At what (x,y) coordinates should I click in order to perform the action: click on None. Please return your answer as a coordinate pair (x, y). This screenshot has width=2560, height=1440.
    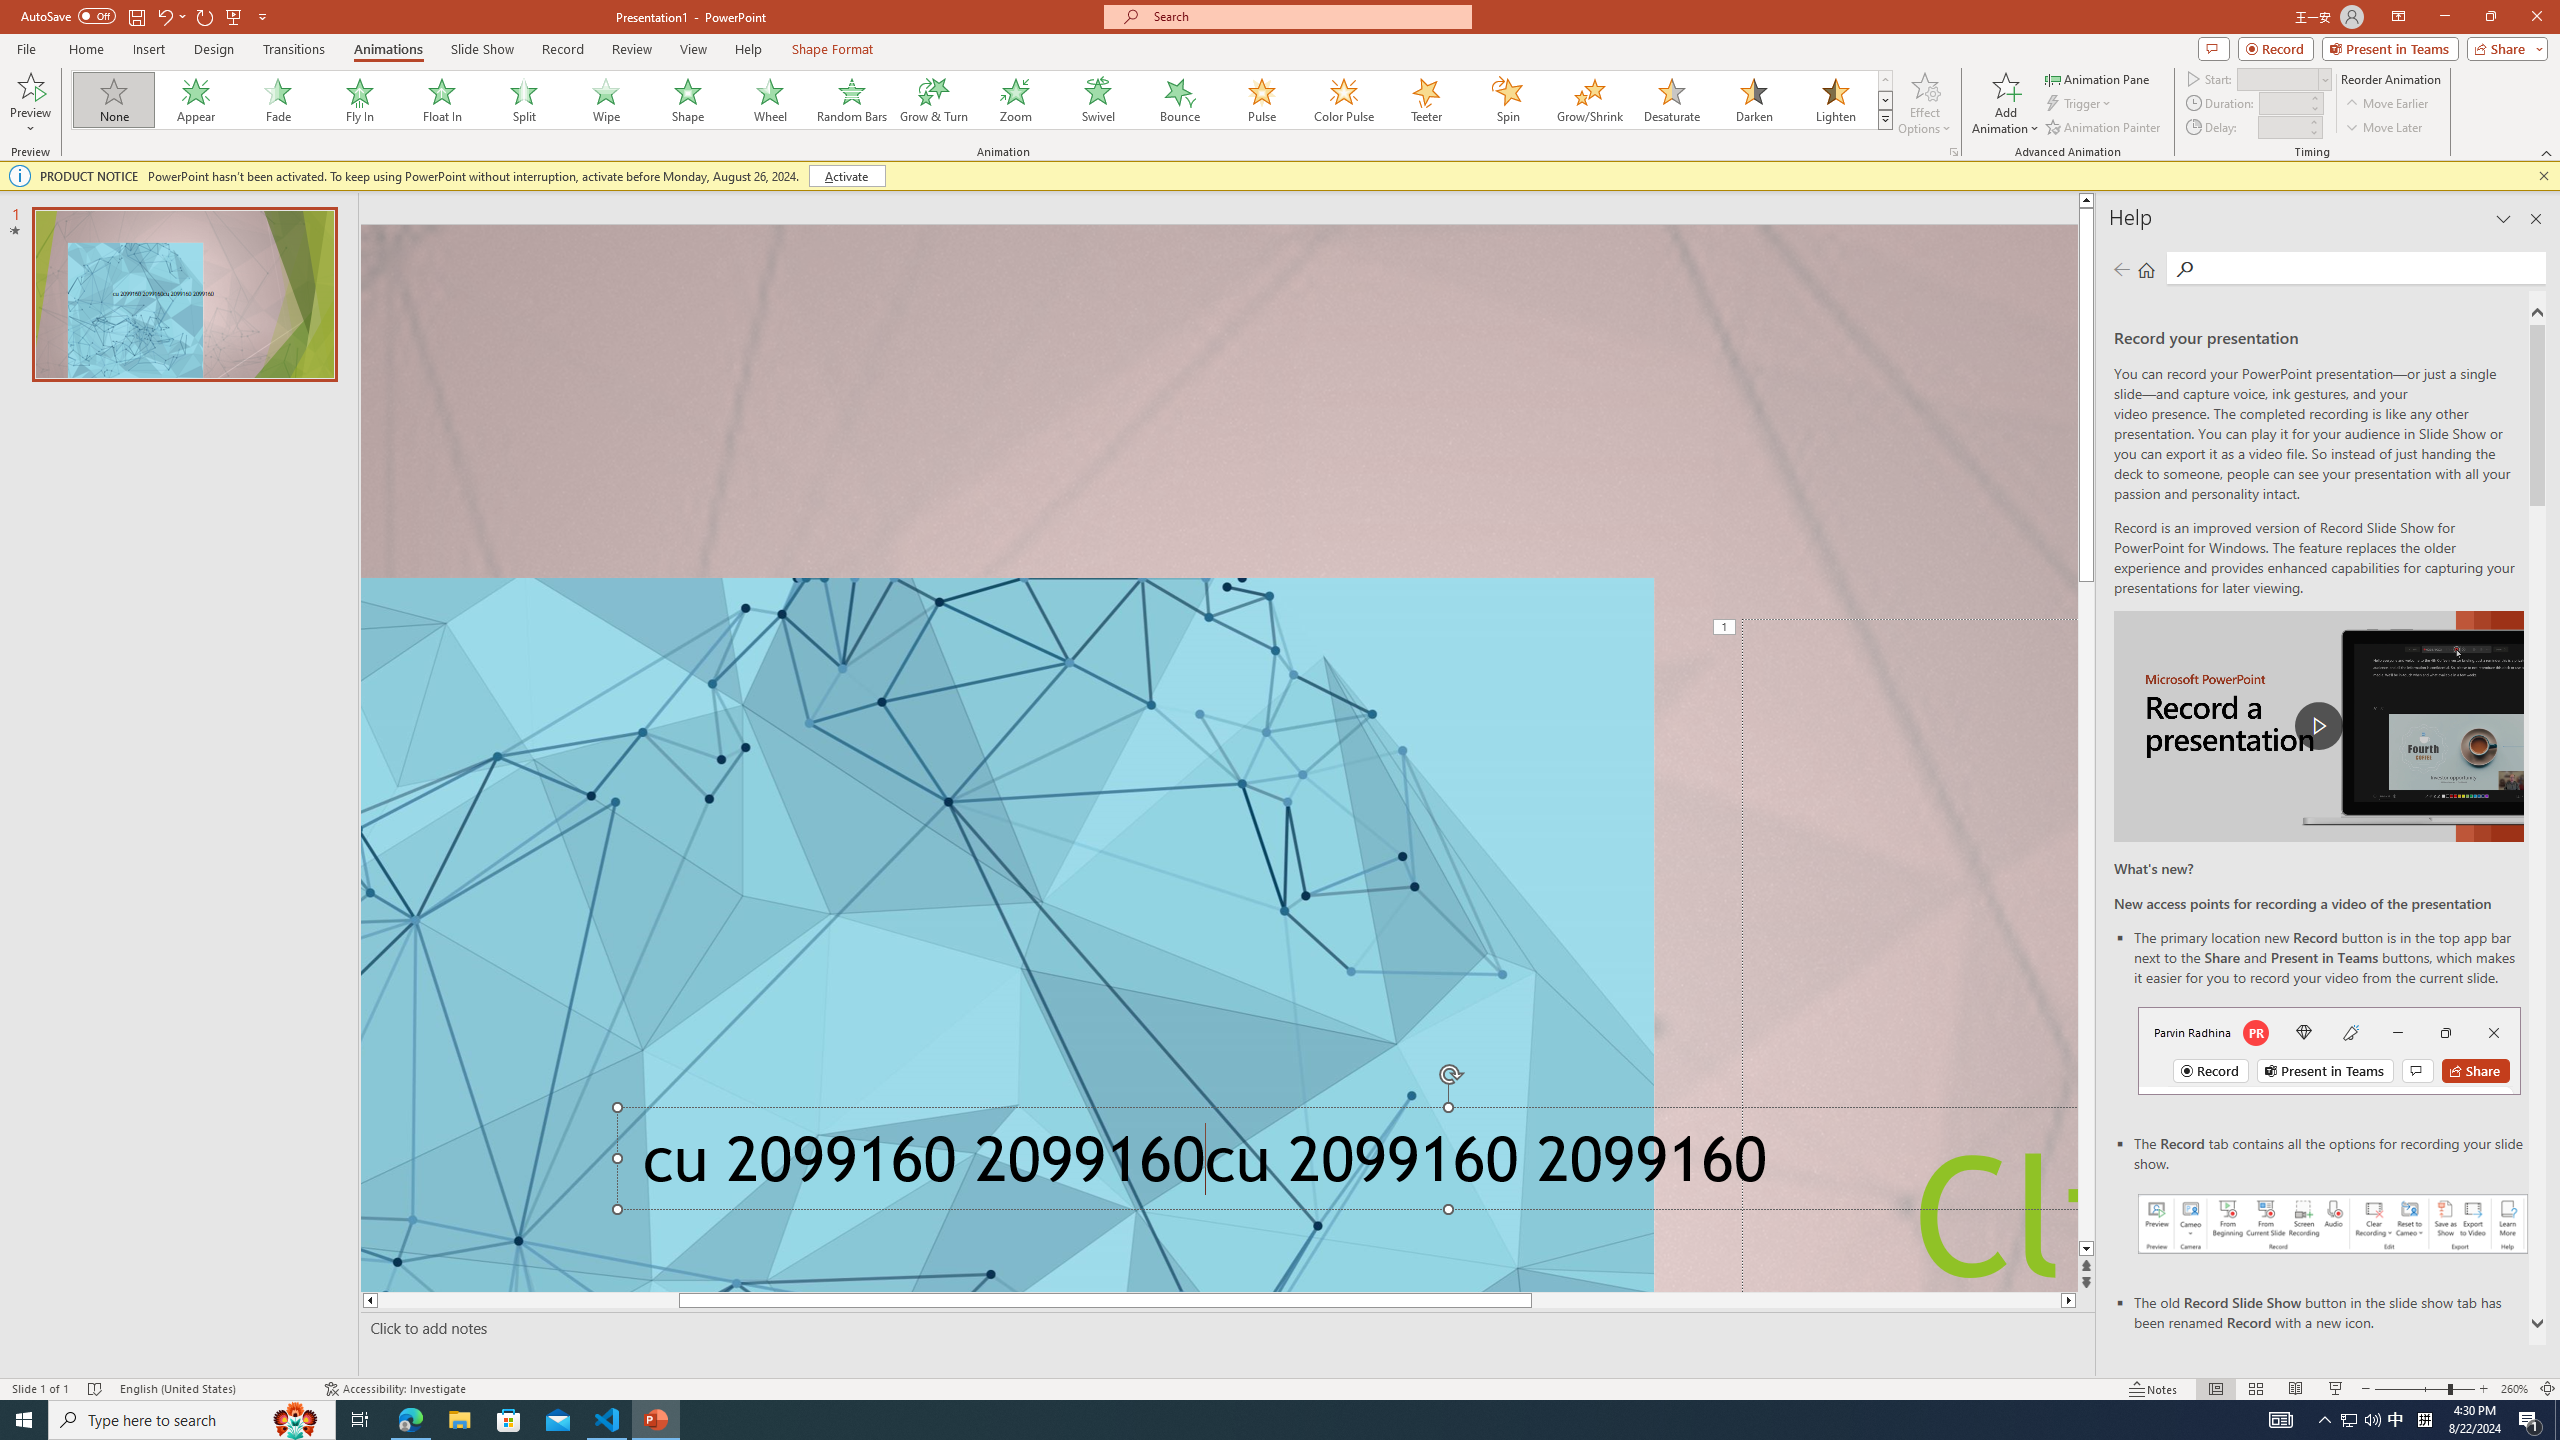
    Looking at the image, I should click on (115, 100).